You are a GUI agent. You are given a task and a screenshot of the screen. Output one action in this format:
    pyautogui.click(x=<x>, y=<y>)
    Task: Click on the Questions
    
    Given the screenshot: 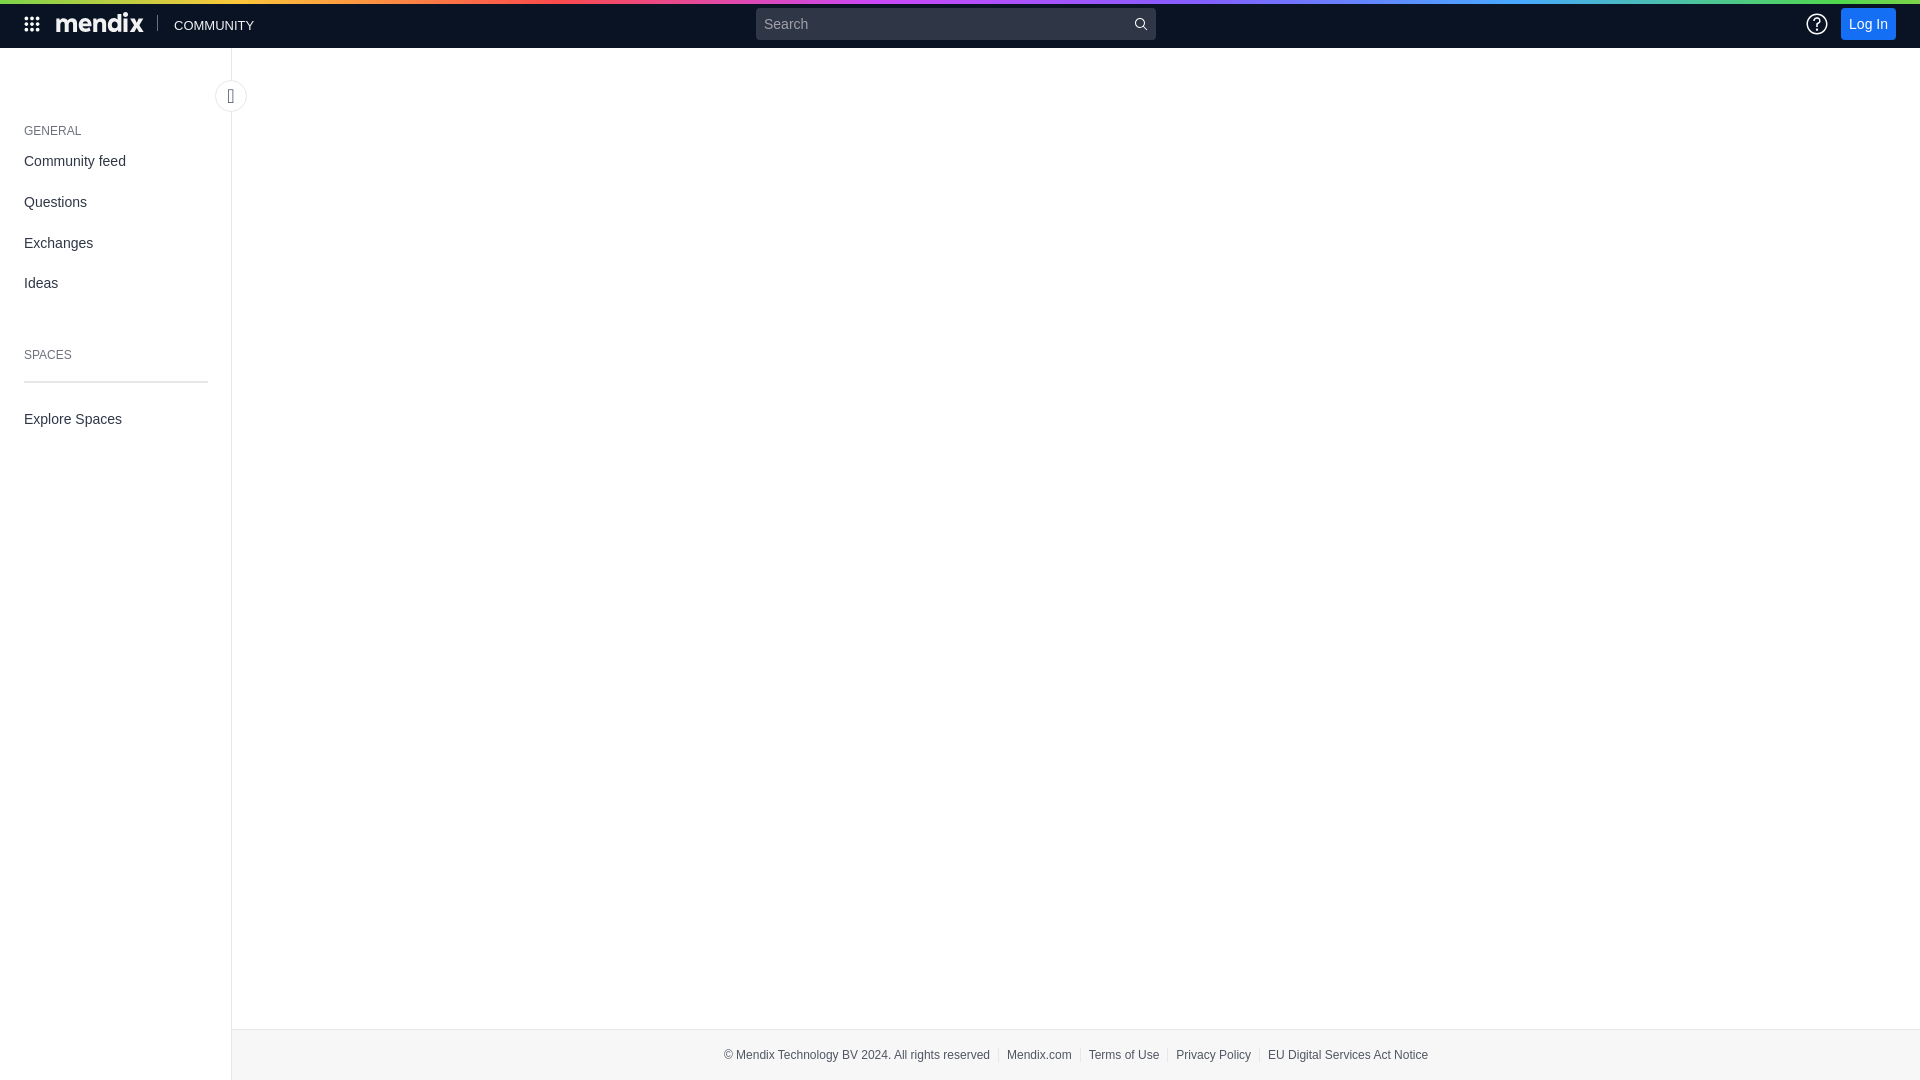 What is the action you would take?
    pyautogui.click(x=116, y=202)
    